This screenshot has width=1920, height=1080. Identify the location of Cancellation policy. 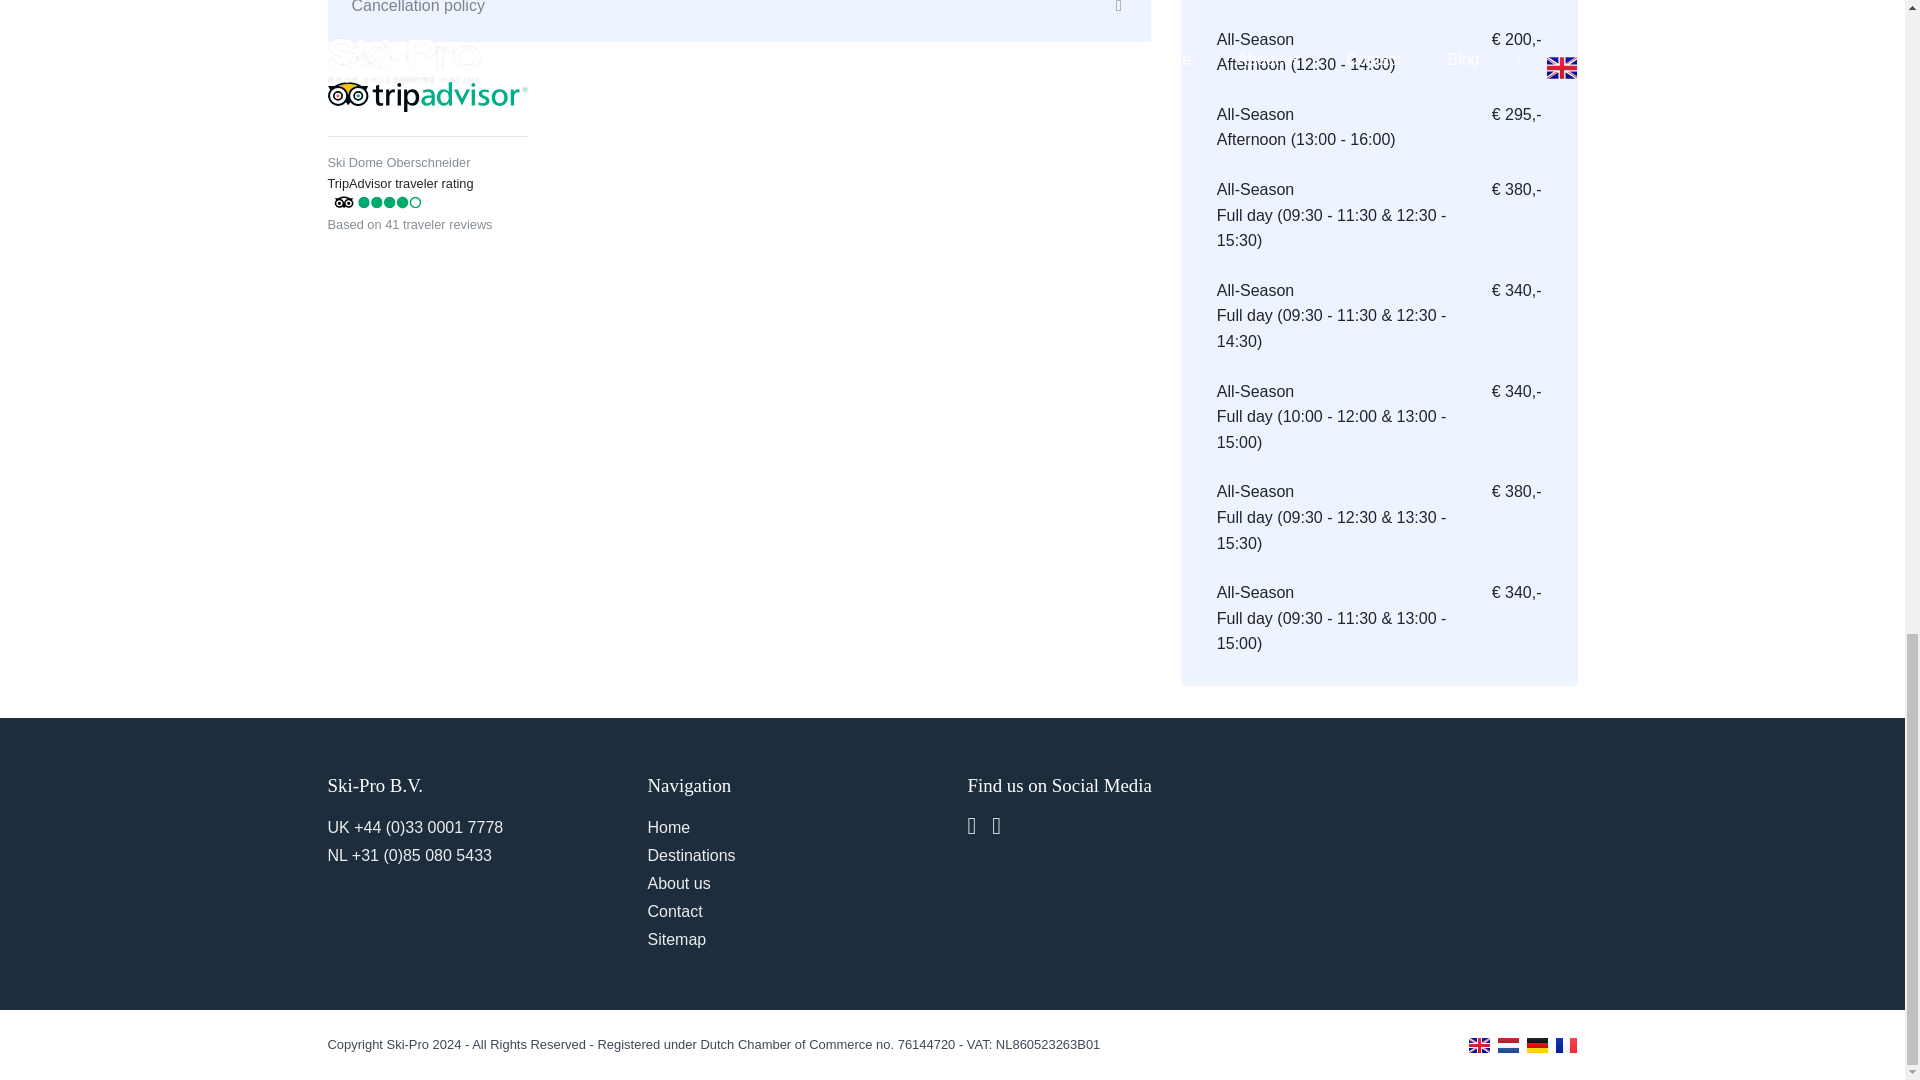
(739, 22).